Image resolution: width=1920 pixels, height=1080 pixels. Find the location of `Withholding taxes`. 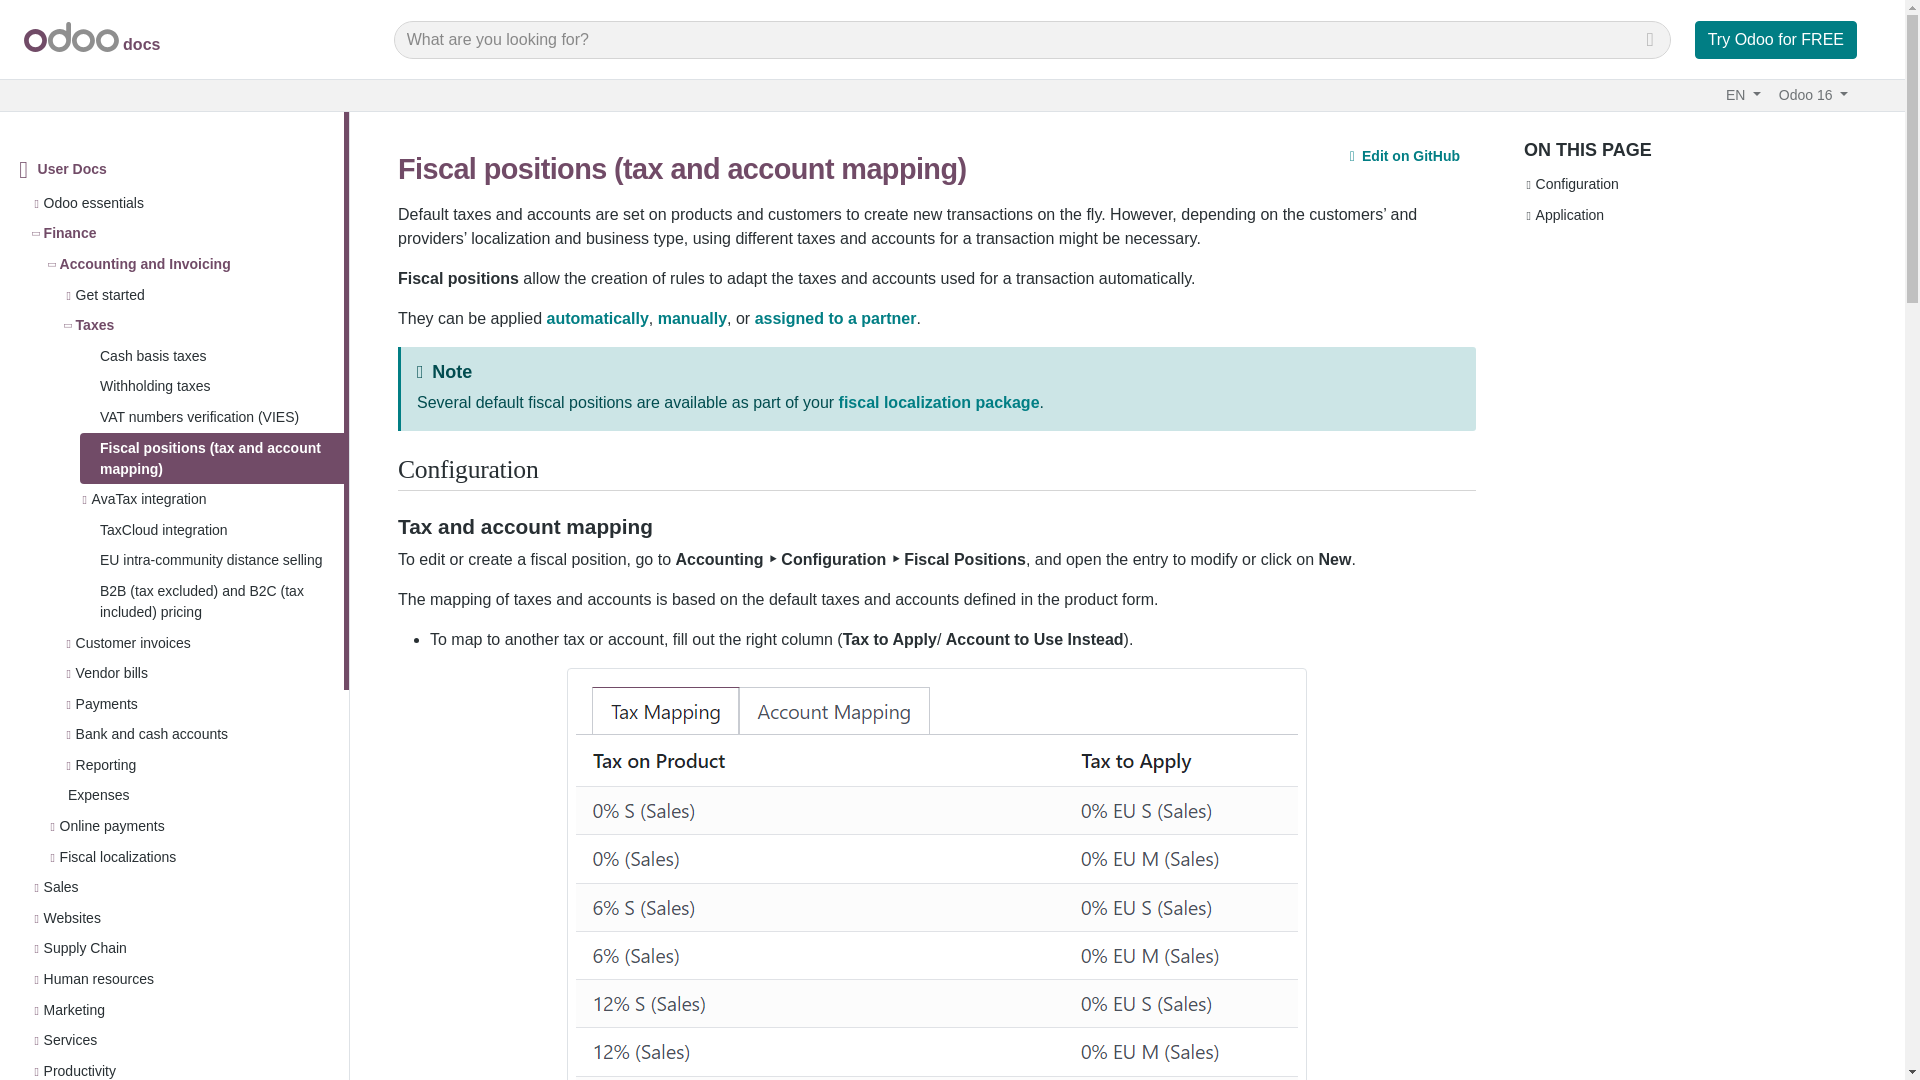

Withholding taxes is located at coordinates (212, 386).